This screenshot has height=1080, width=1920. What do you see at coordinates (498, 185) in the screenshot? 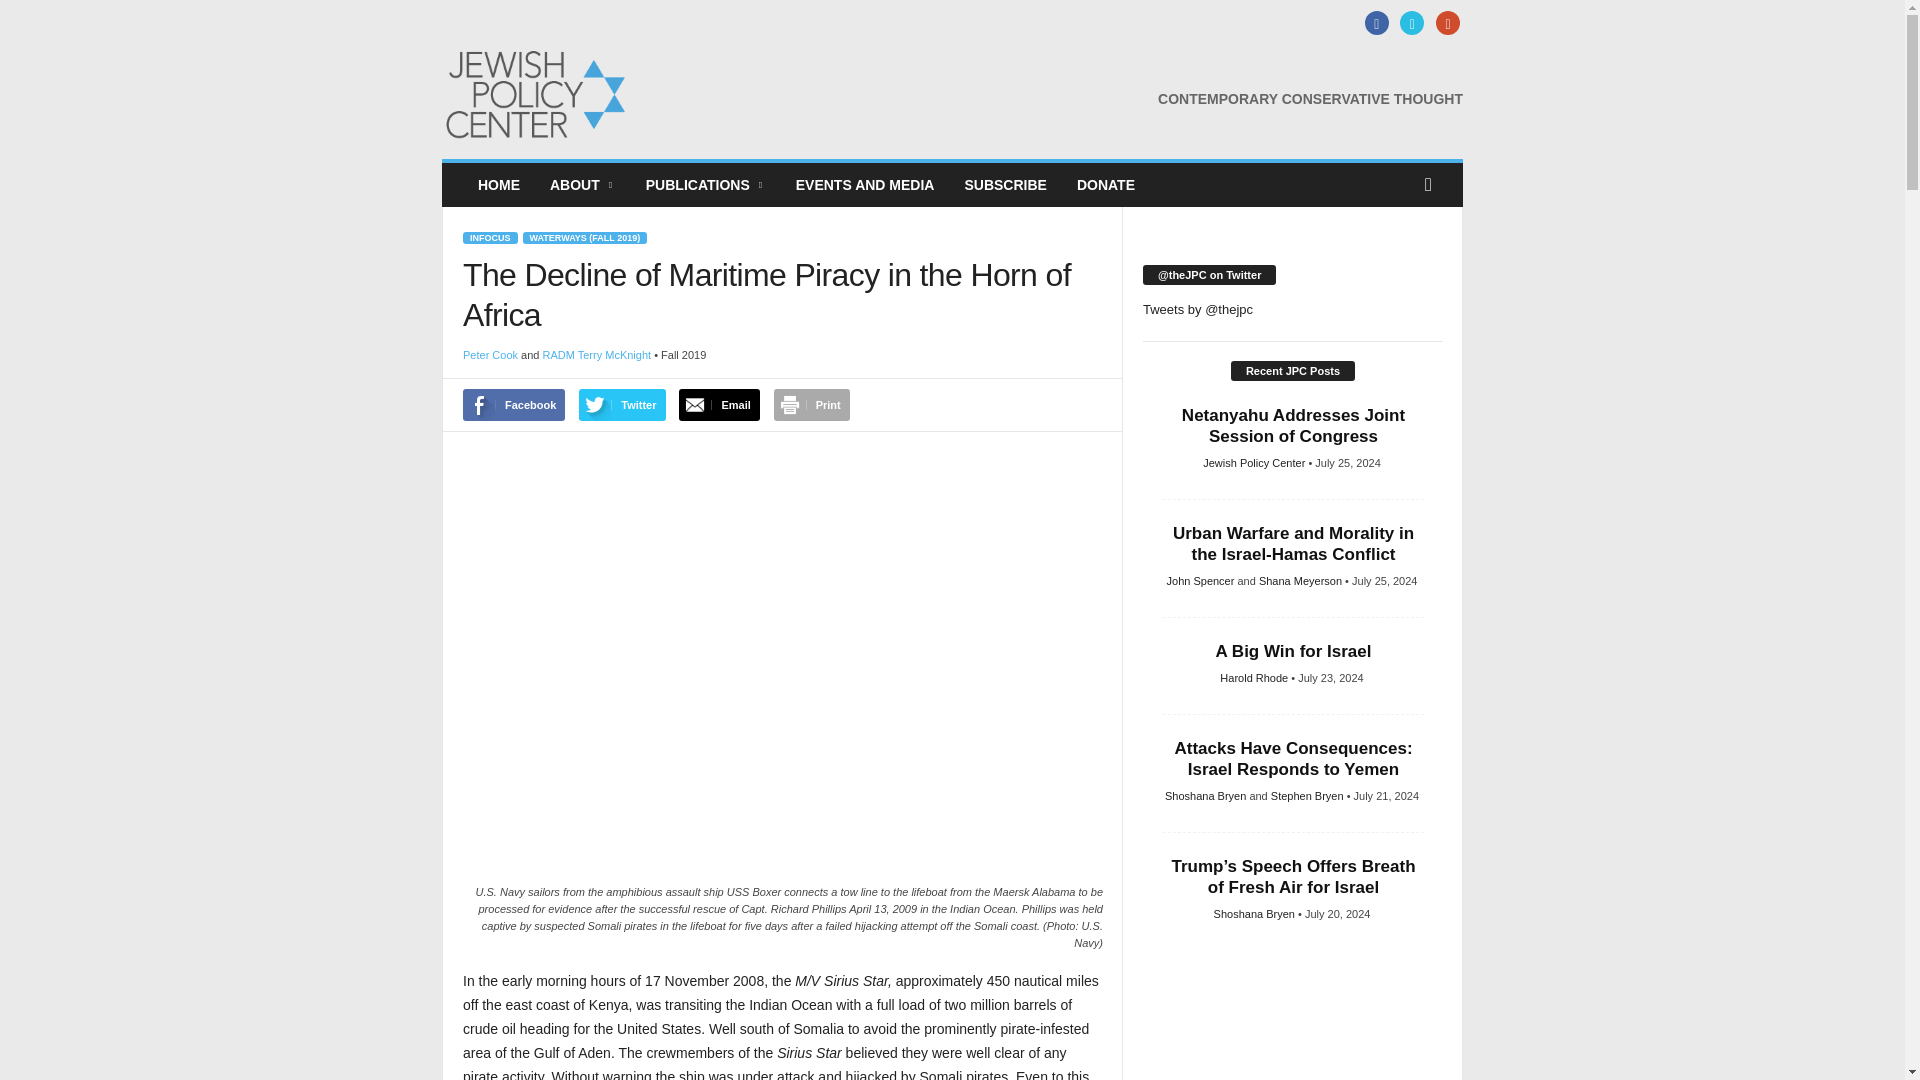
I see `HOME` at bounding box center [498, 185].